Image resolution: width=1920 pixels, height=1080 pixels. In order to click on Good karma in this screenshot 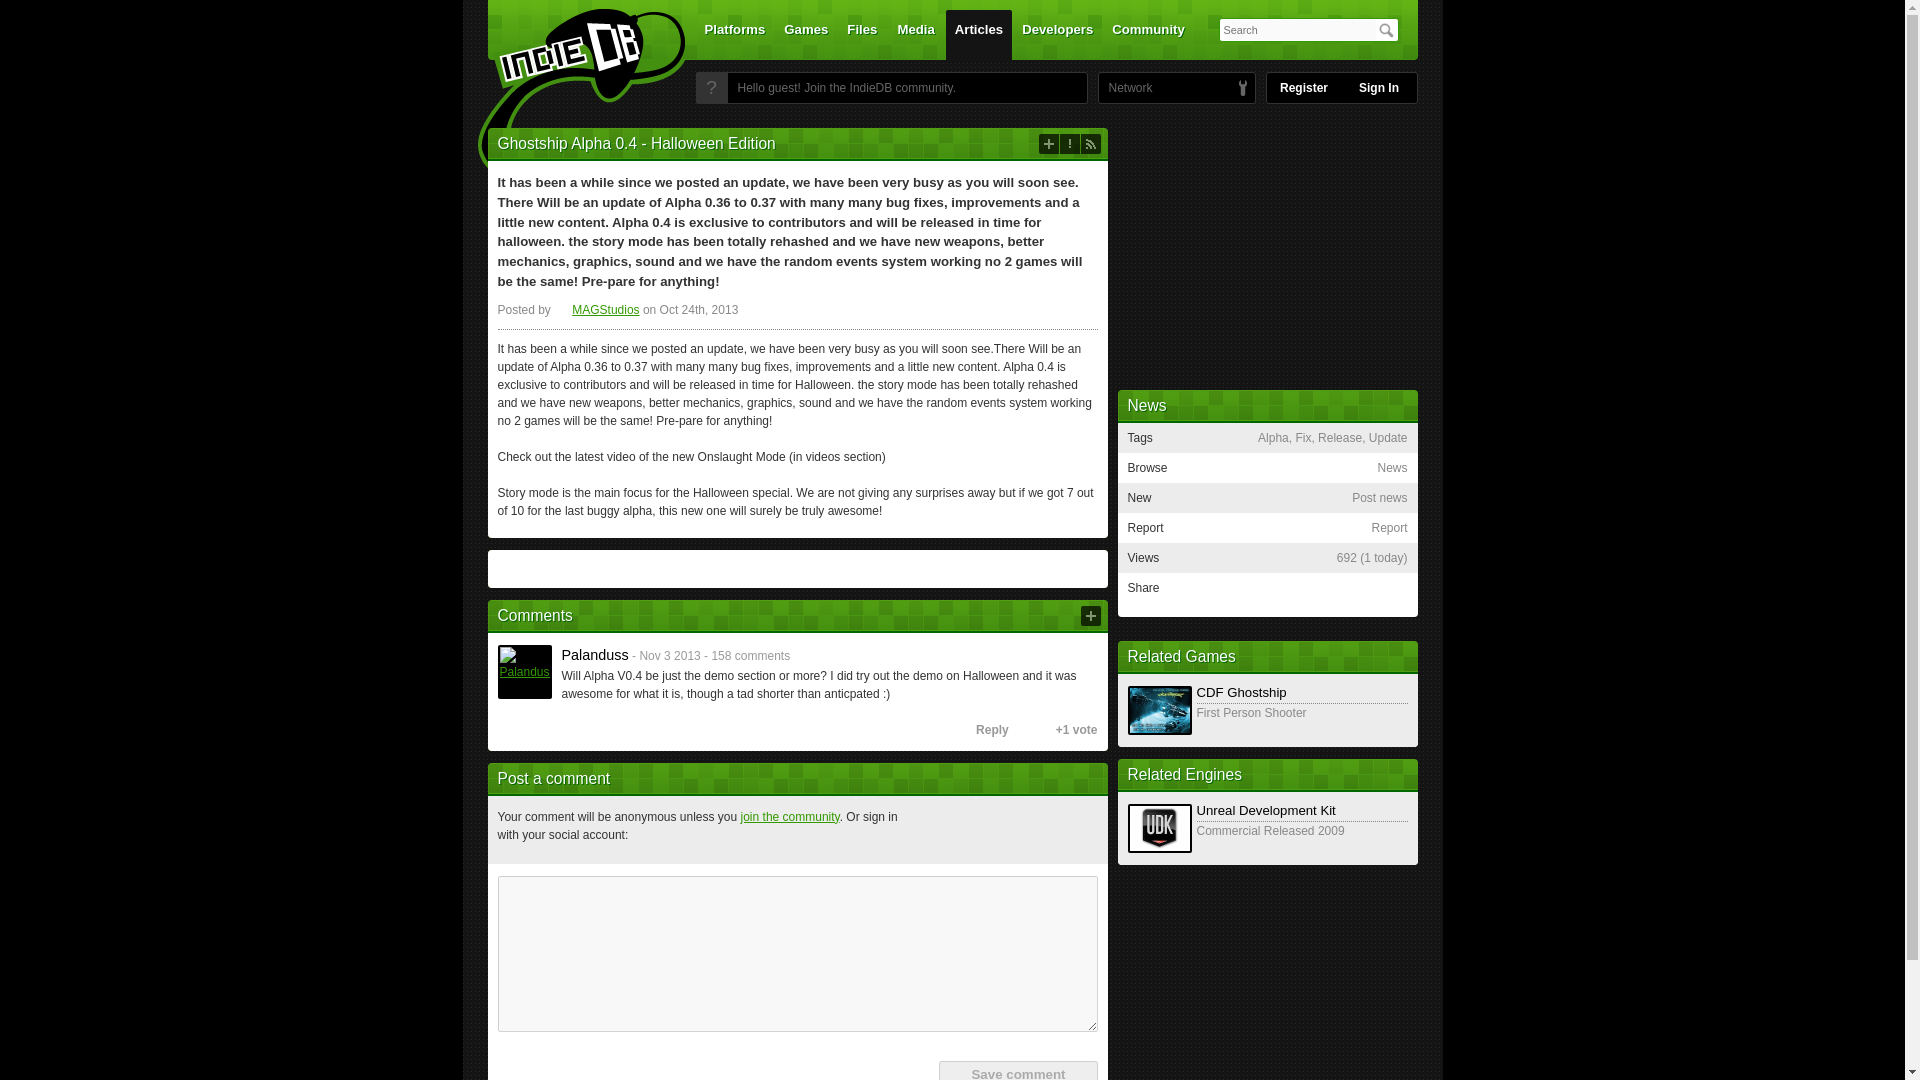, I will do `click(1021, 730)`.